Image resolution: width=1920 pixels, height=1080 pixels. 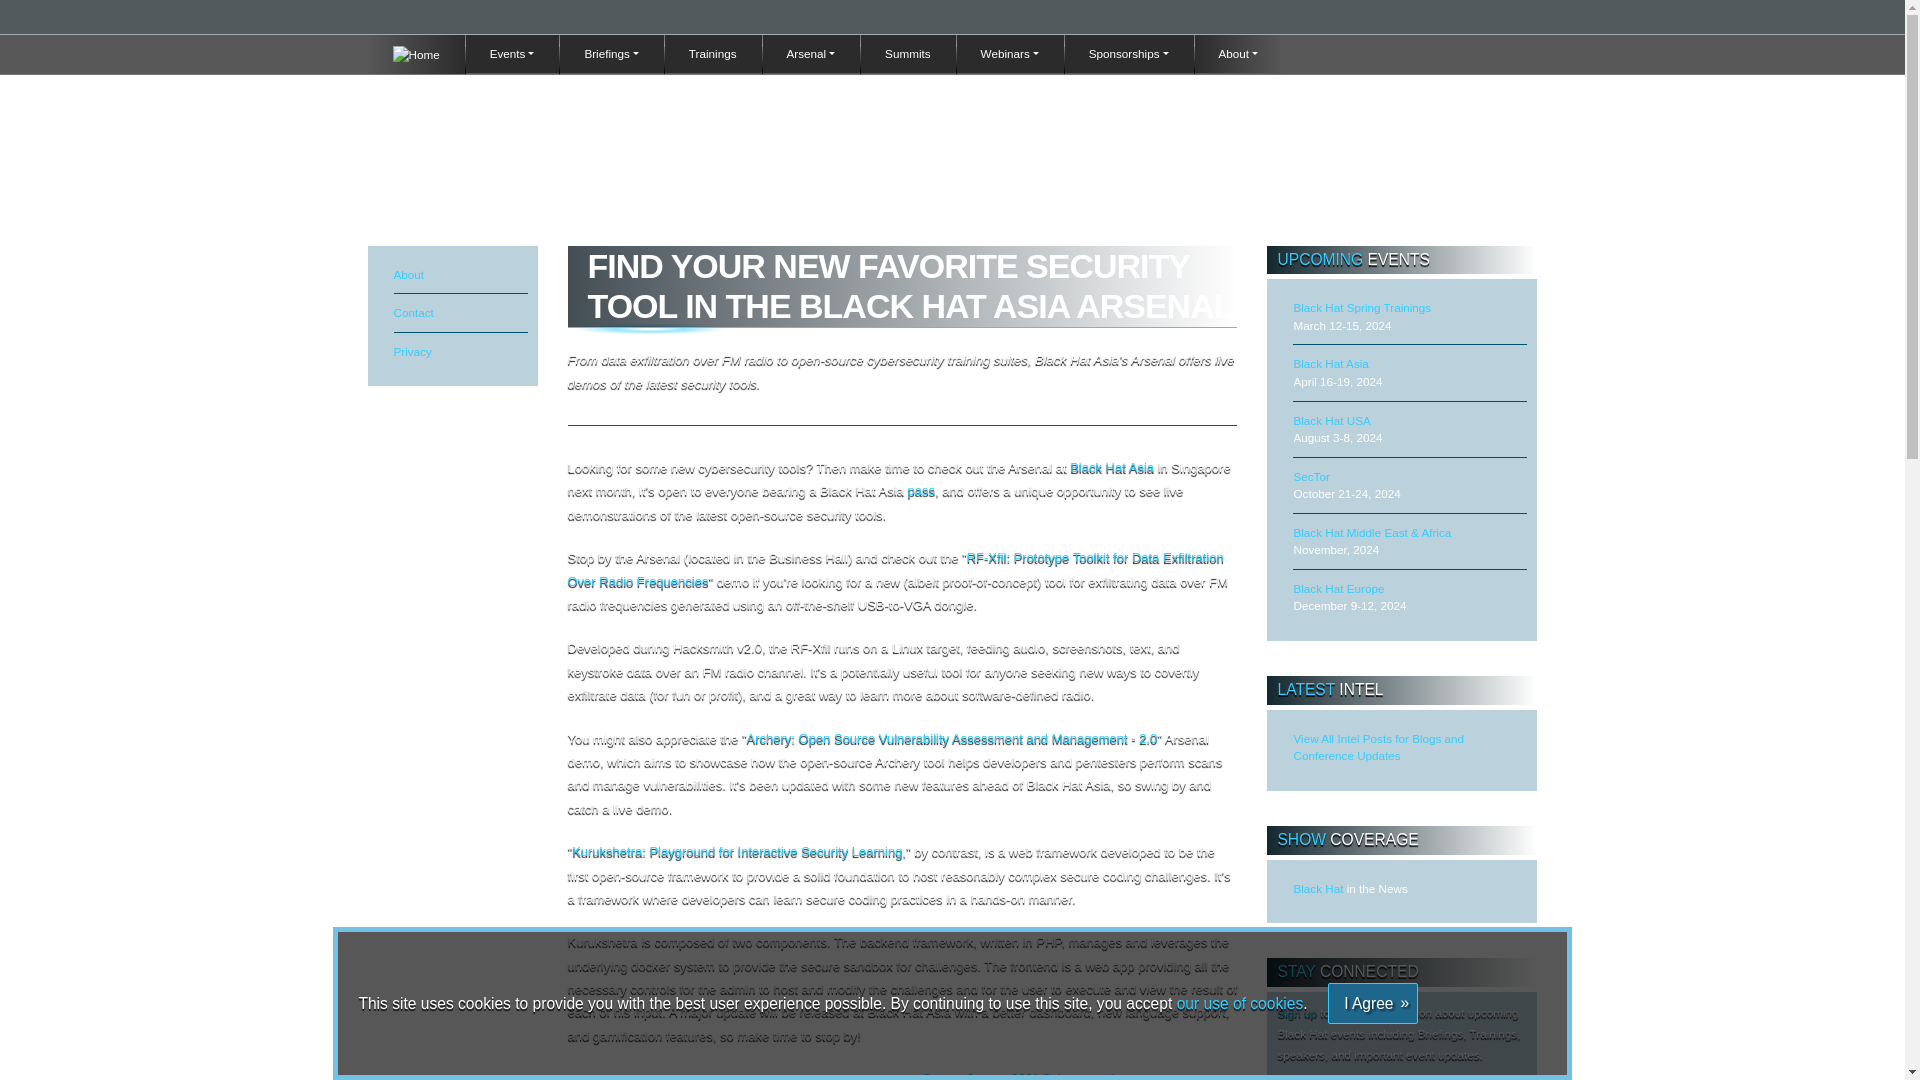 I want to click on About, so click(x=1239, y=54).